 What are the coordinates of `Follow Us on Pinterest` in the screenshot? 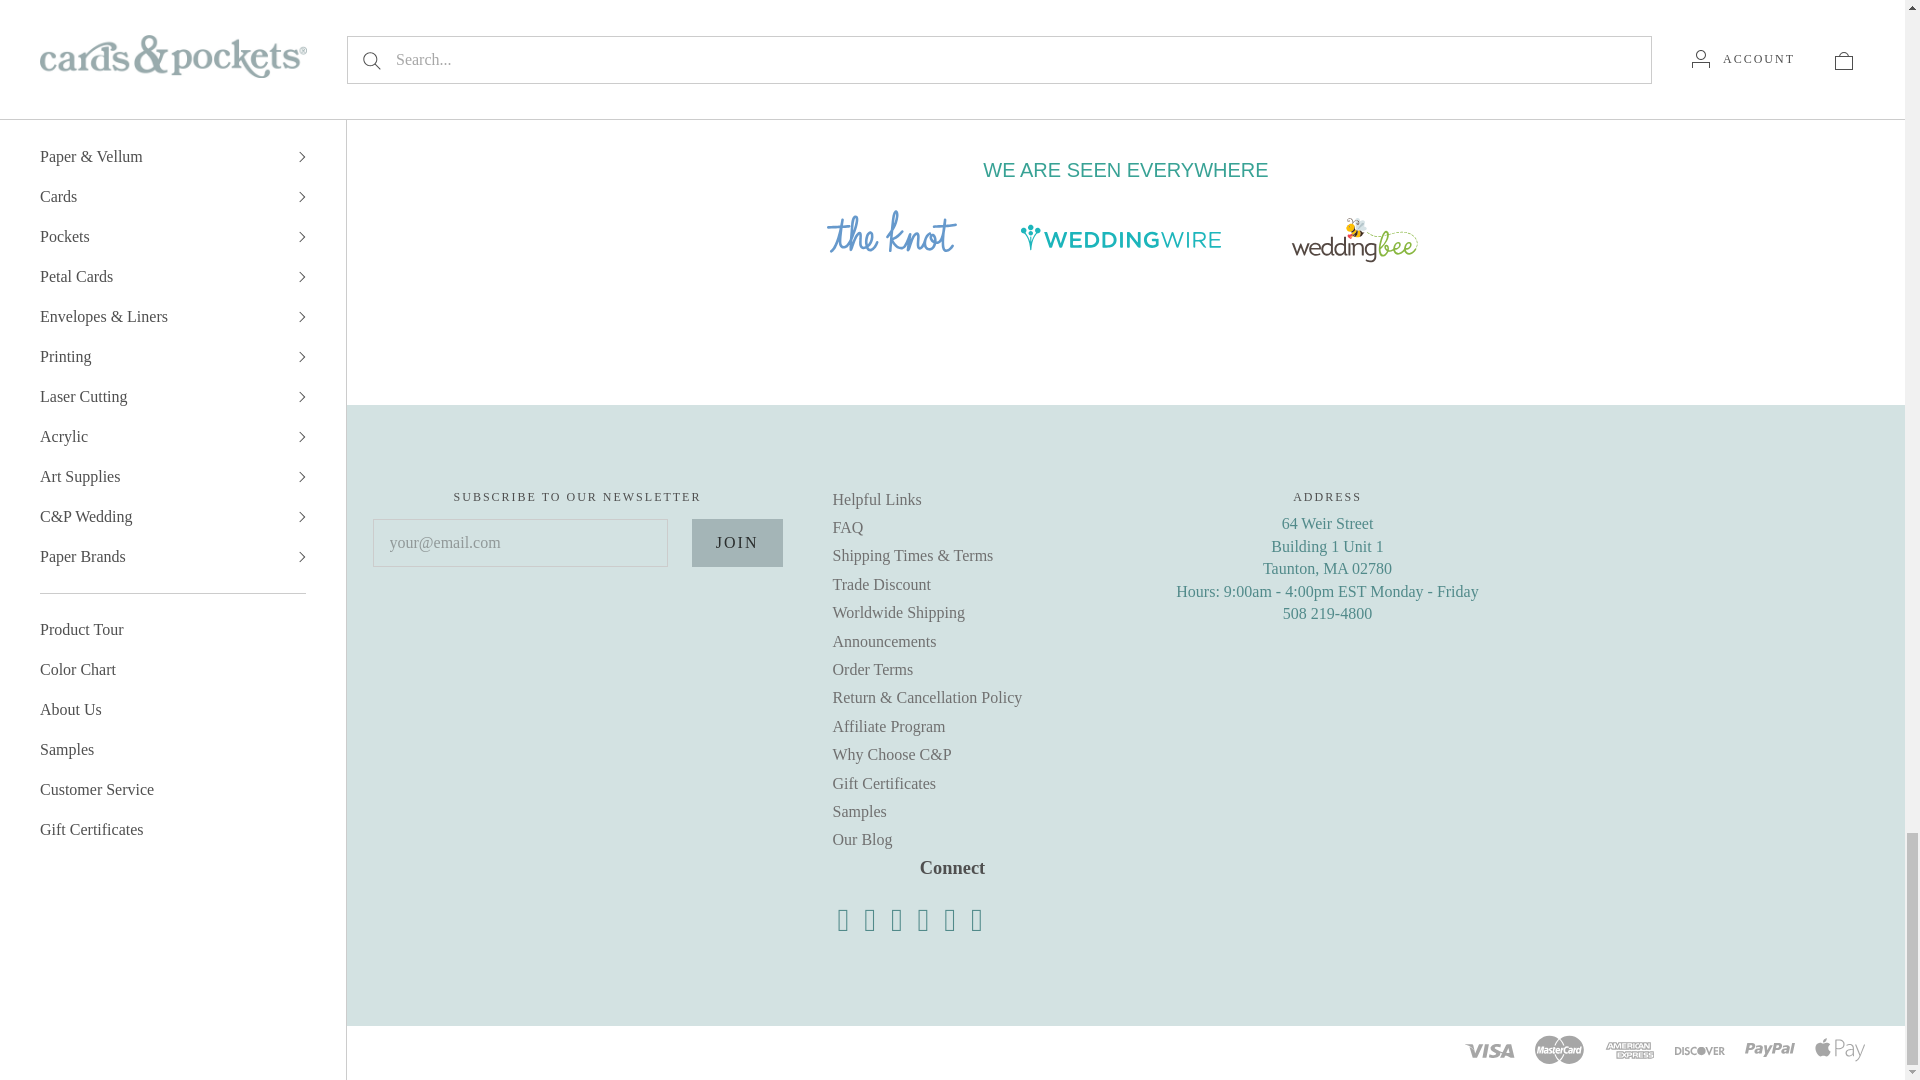 It's located at (896, 920).